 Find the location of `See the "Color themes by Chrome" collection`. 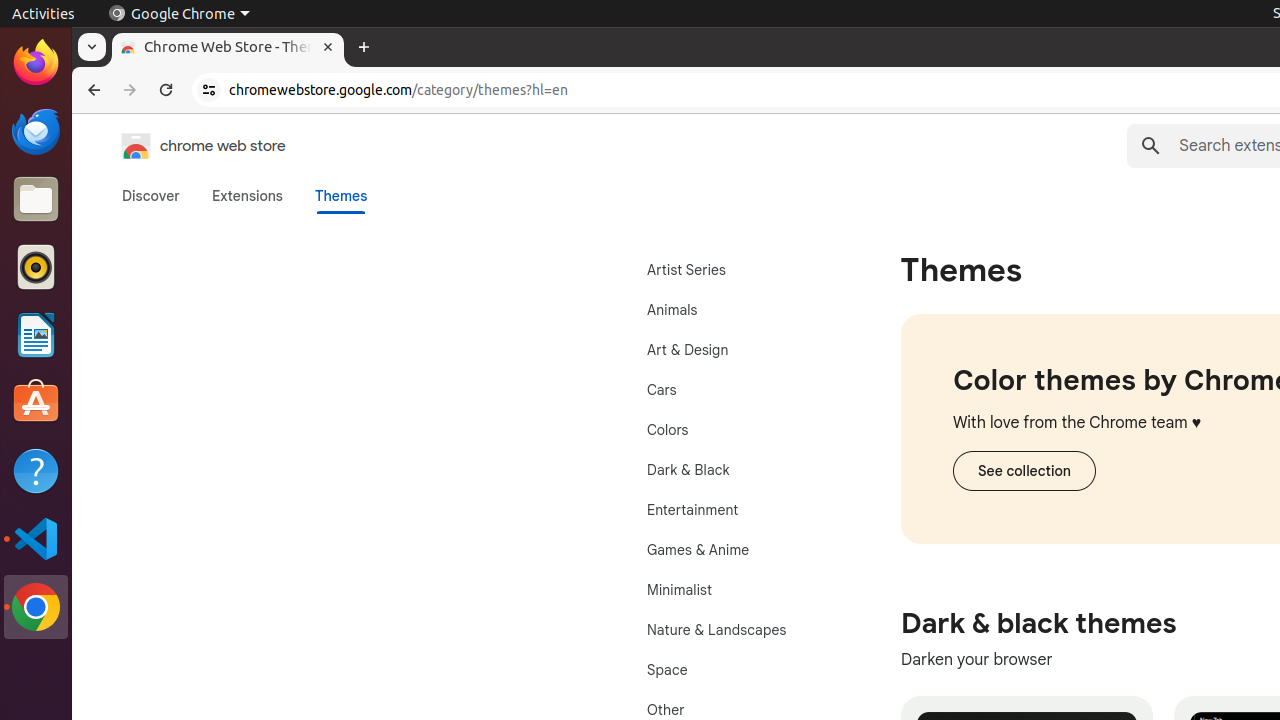

See the "Color themes by Chrome" collection is located at coordinates (1024, 471).